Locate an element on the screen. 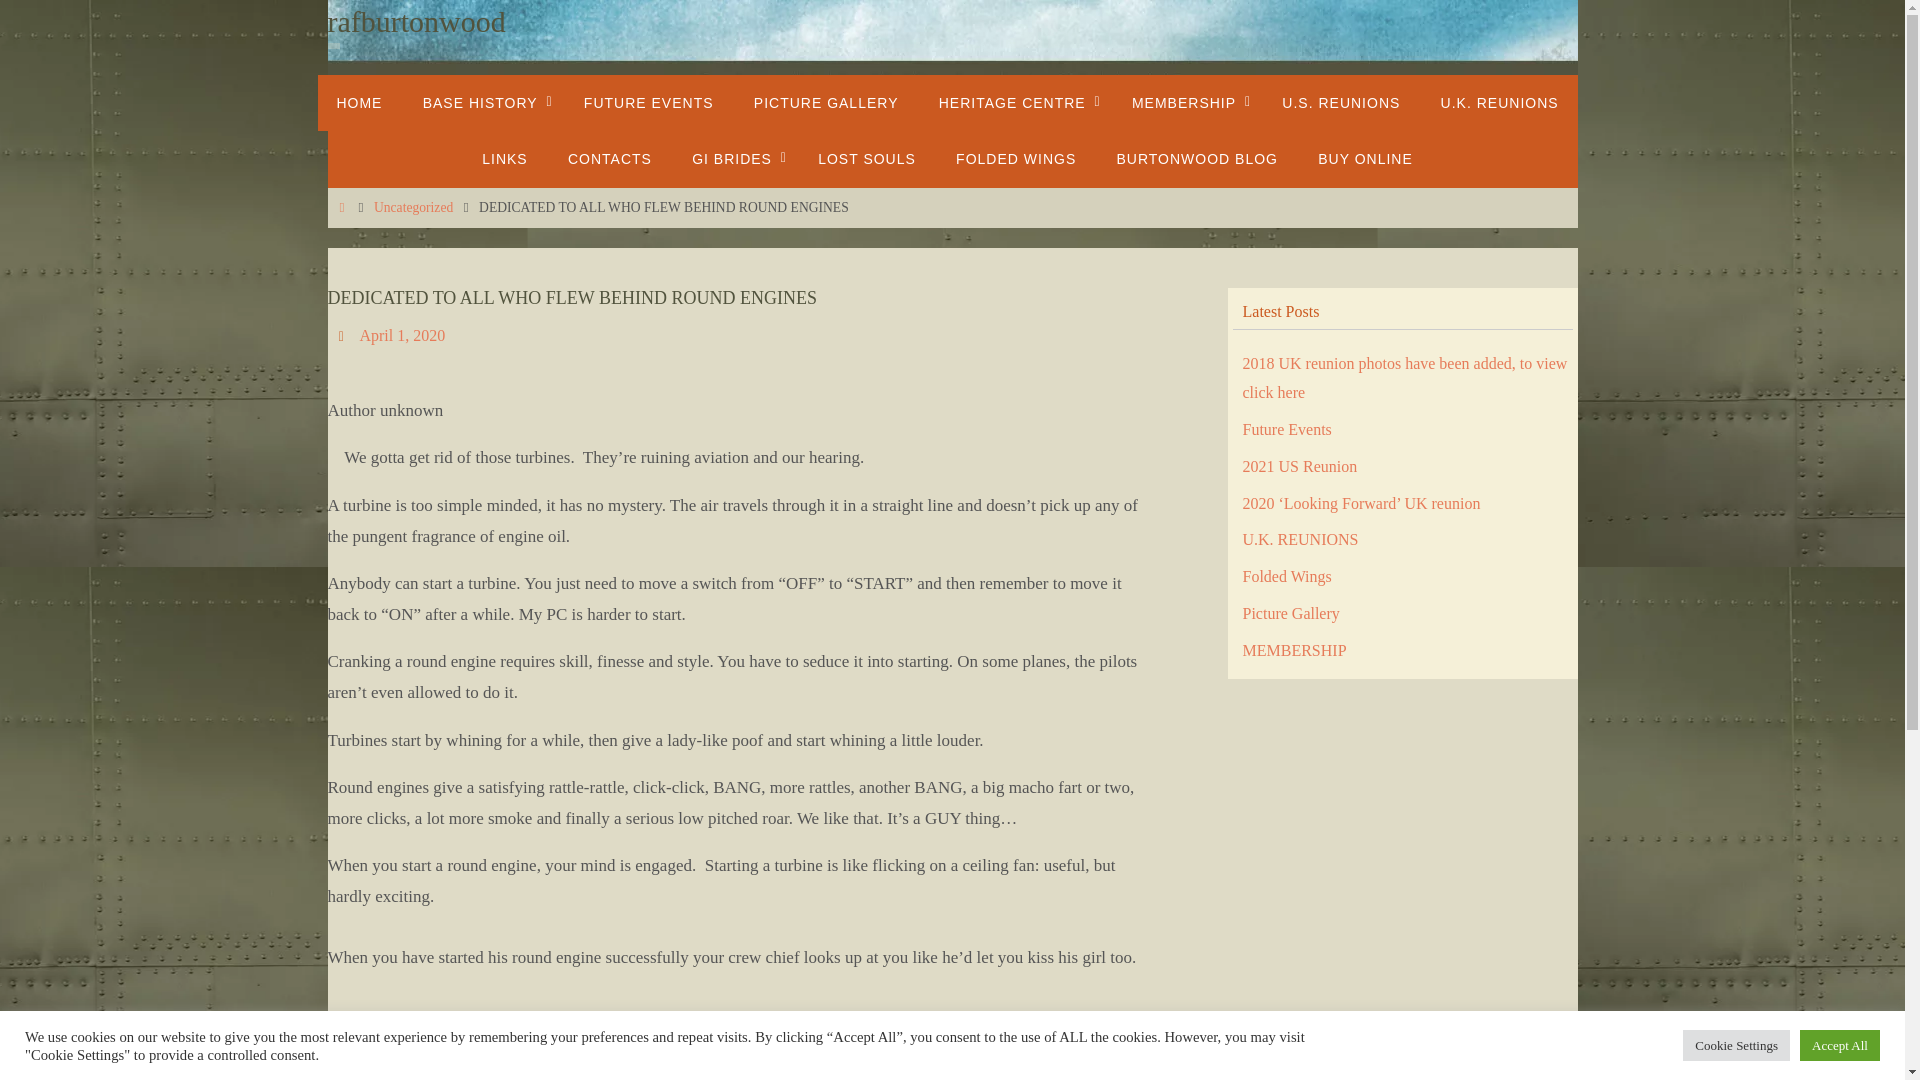  Date is located at coordinates (344, 336).